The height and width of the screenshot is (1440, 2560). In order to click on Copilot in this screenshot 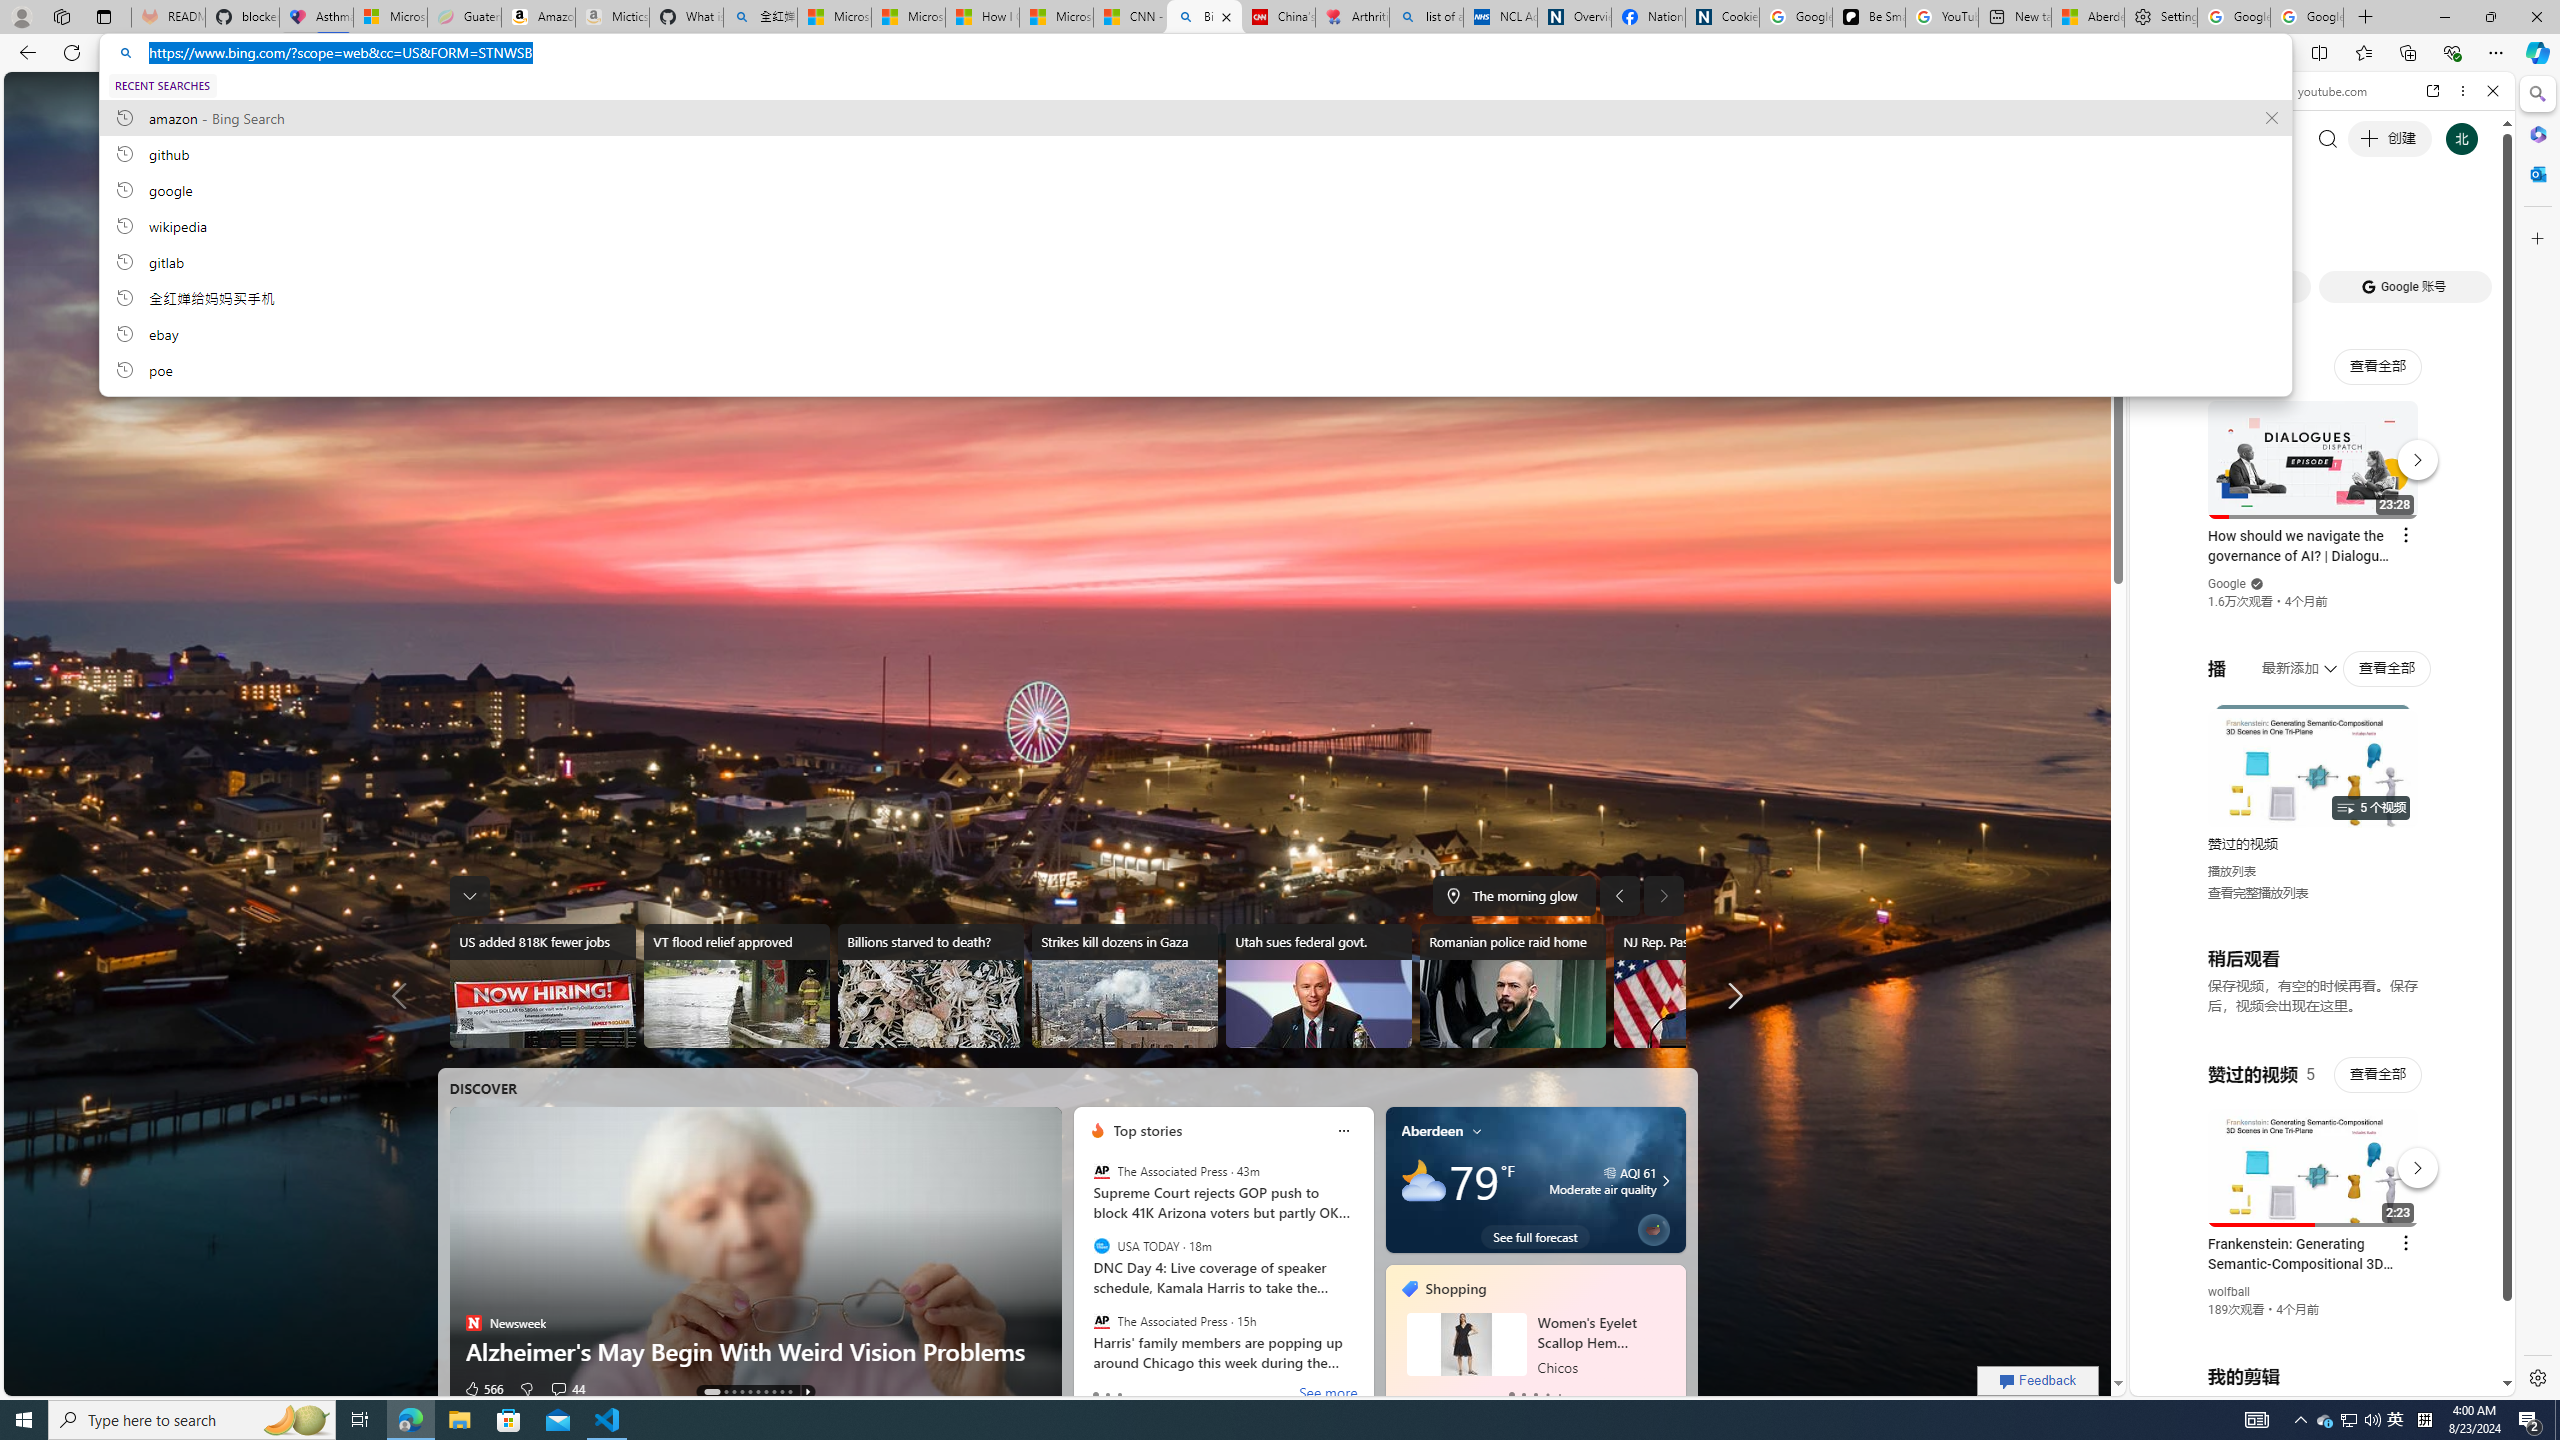, I will do `click(473, 96)`.